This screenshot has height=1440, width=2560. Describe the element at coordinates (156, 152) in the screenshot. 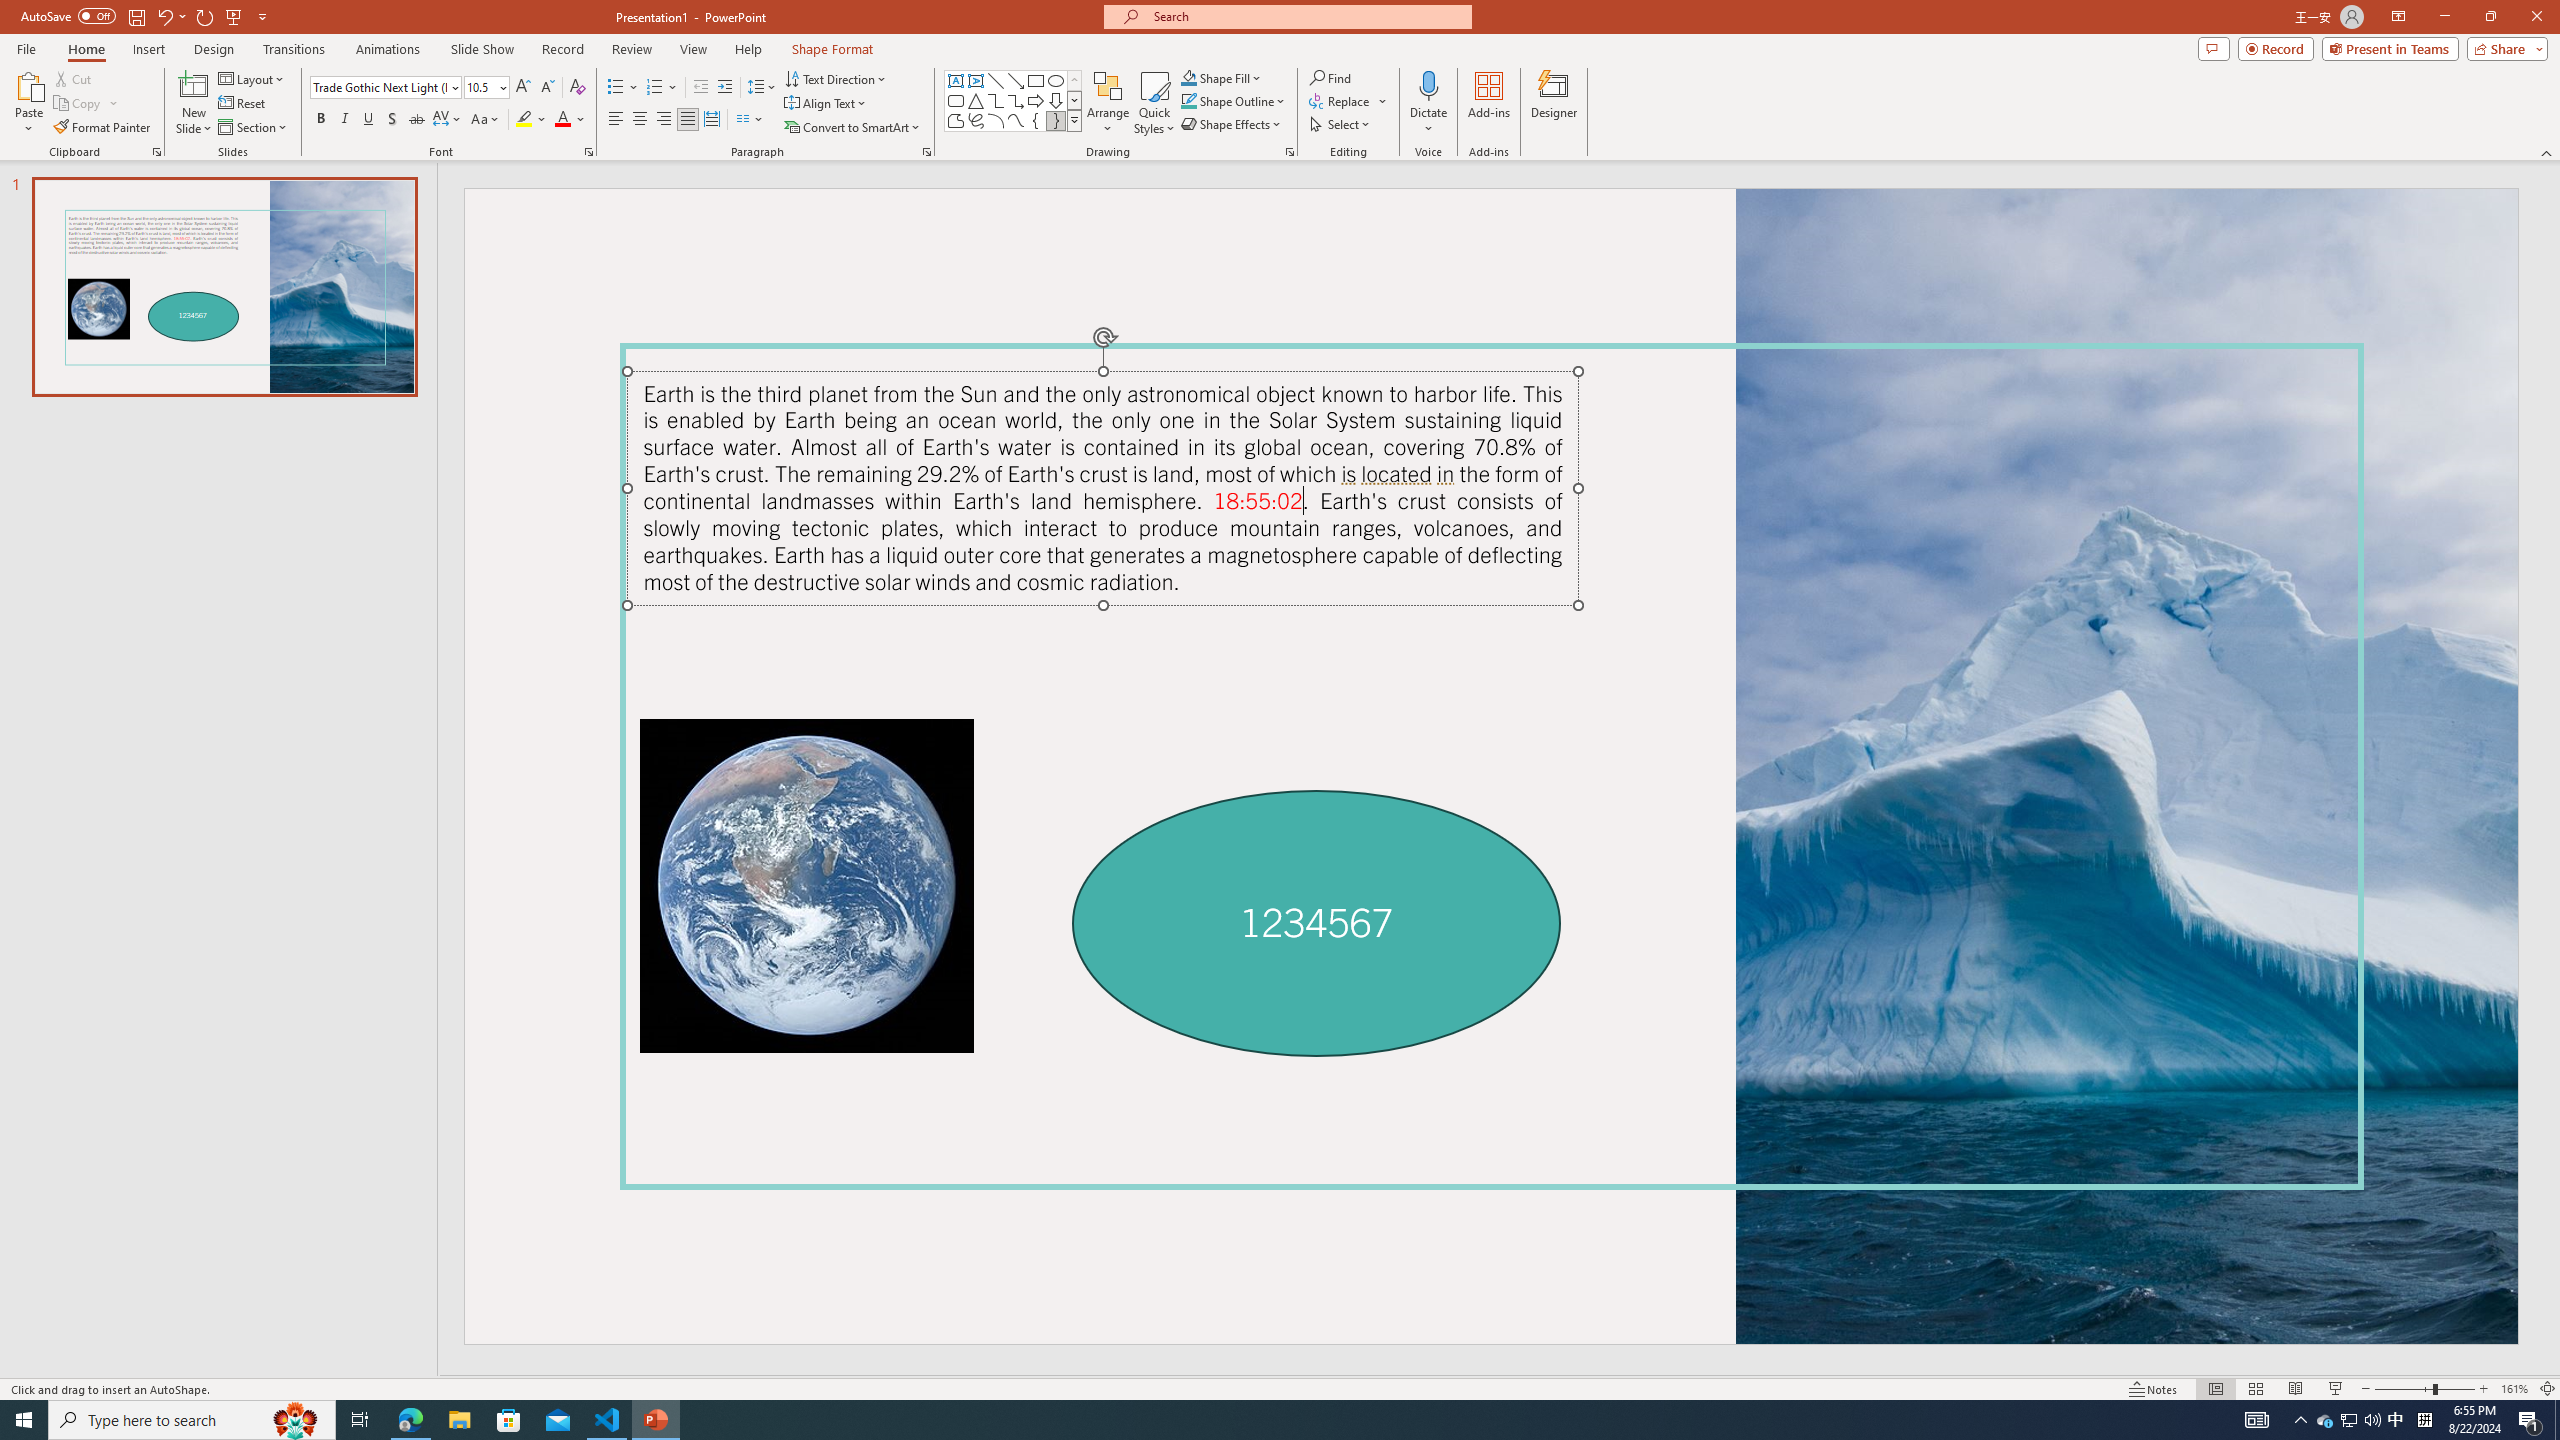

I see `Office Clipboard...` at that location.